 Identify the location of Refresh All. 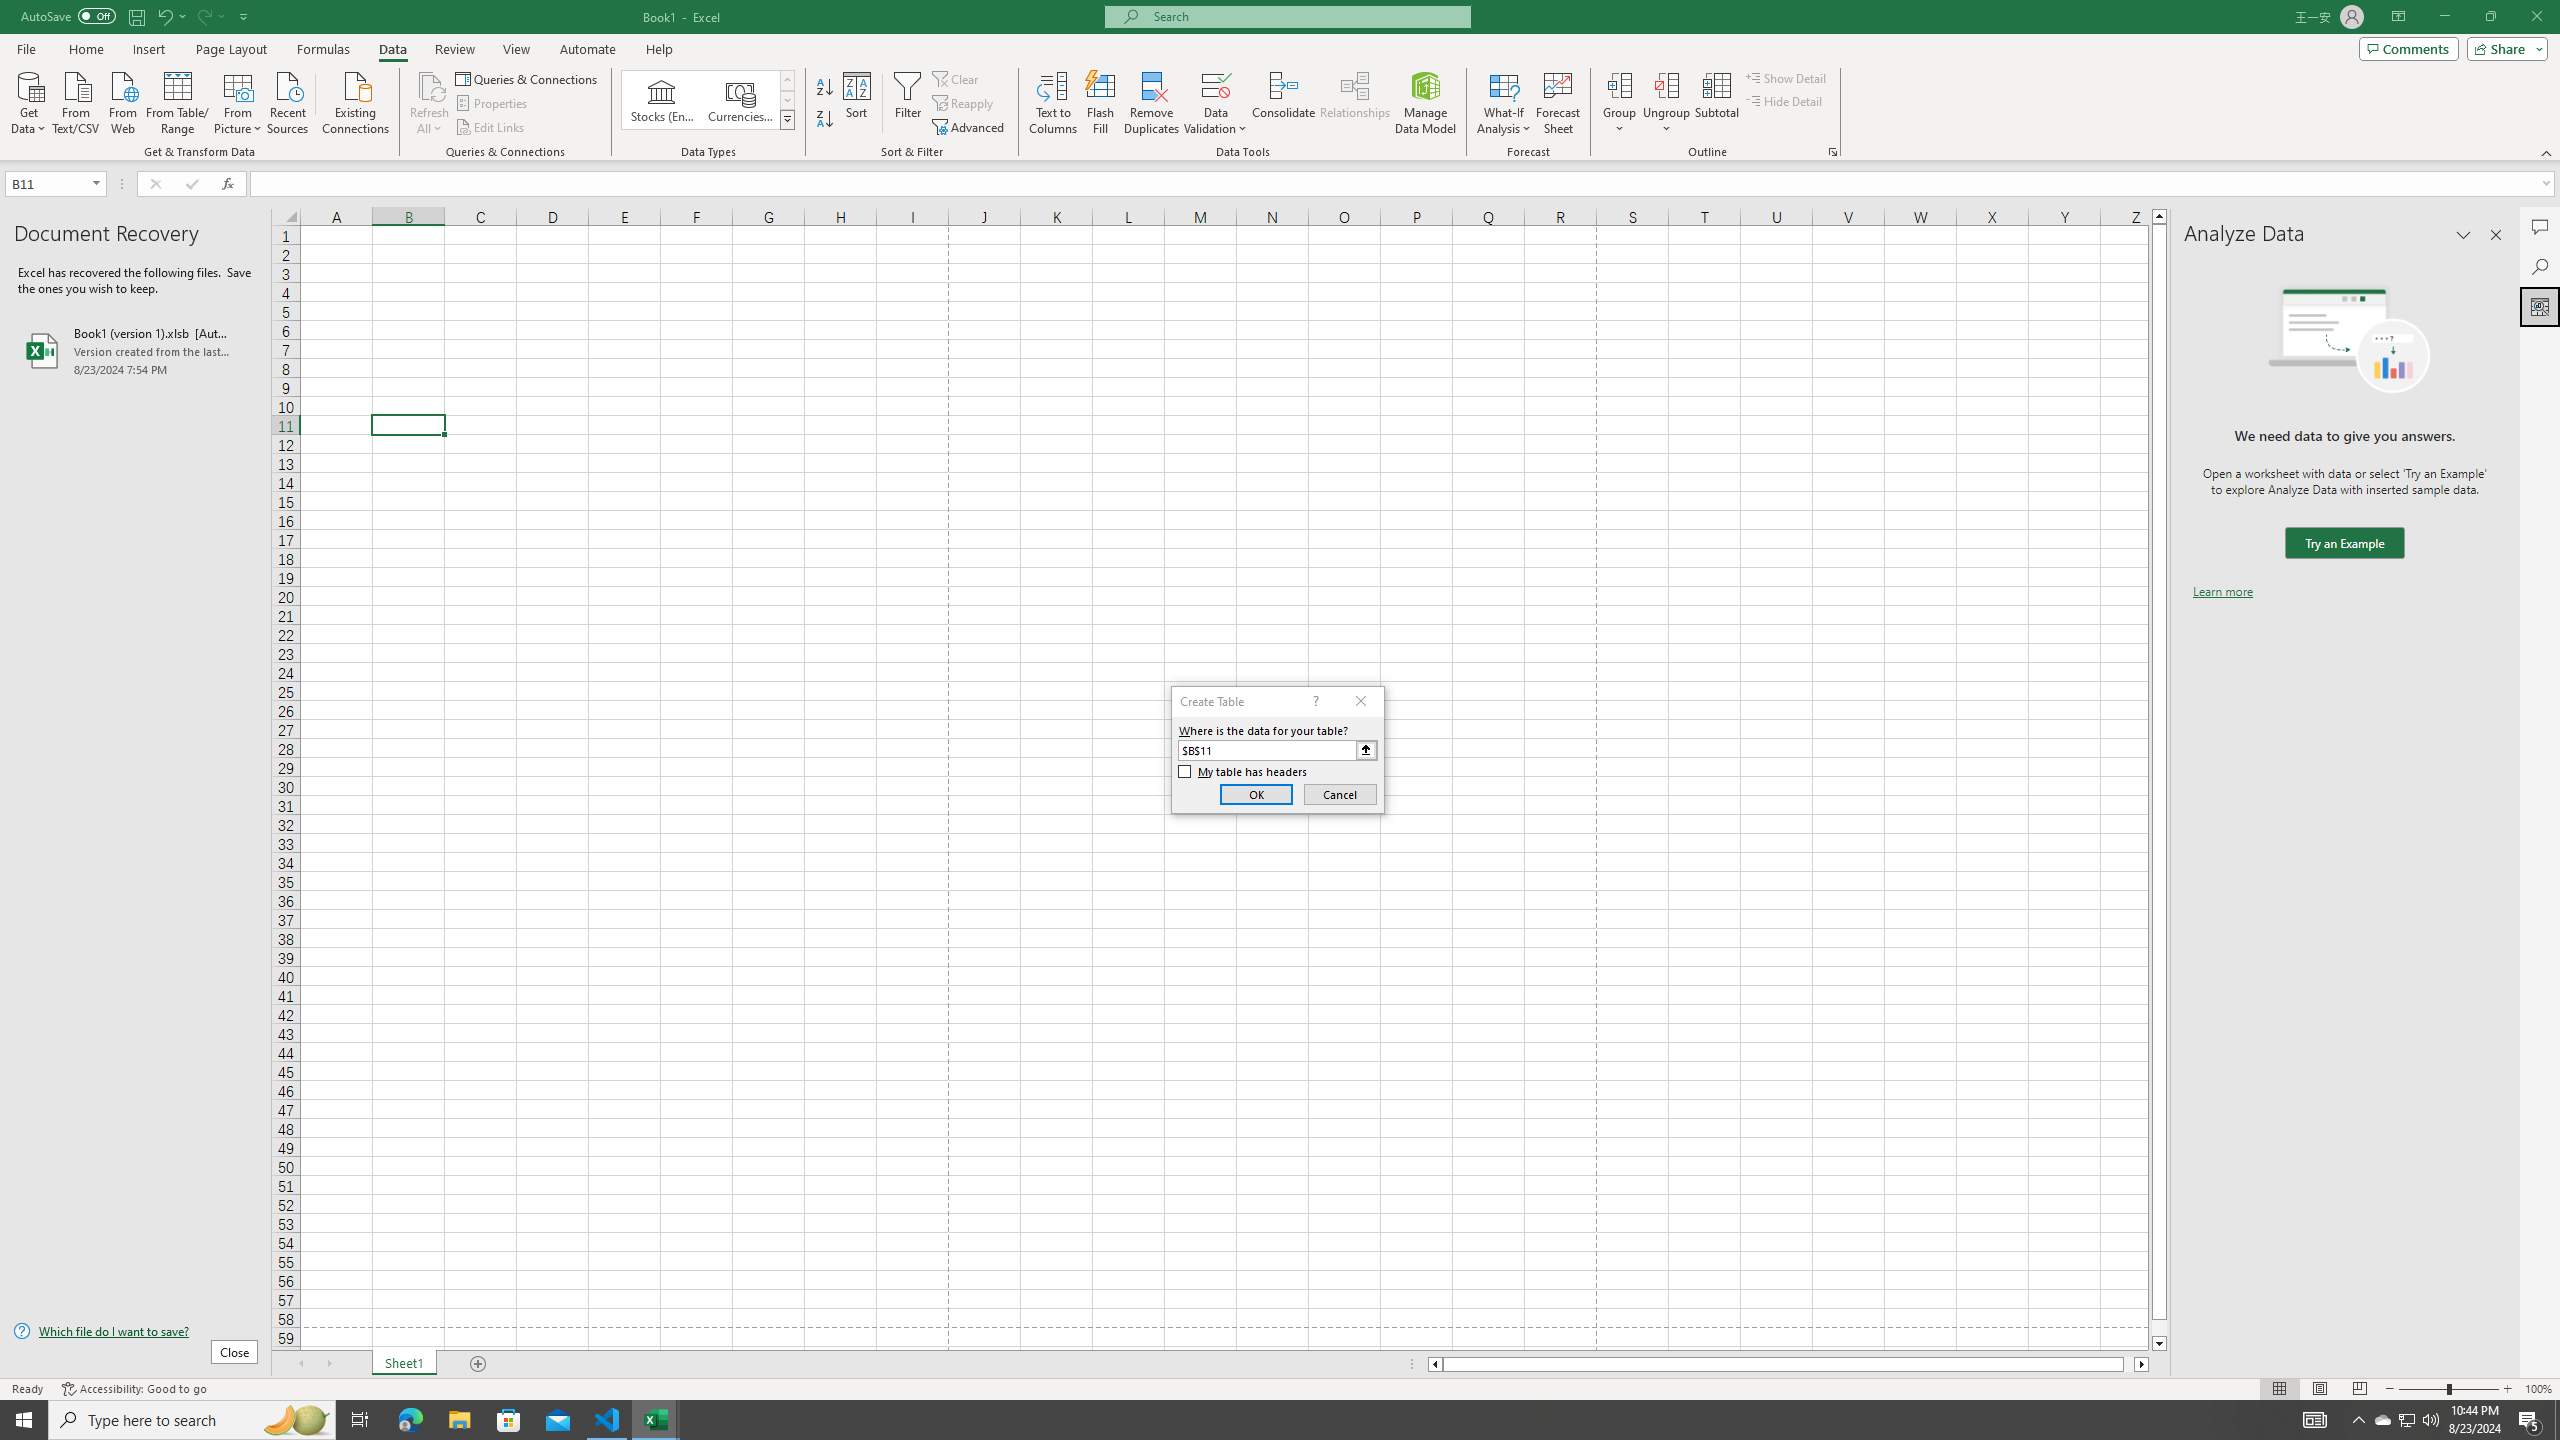
(430, 85).